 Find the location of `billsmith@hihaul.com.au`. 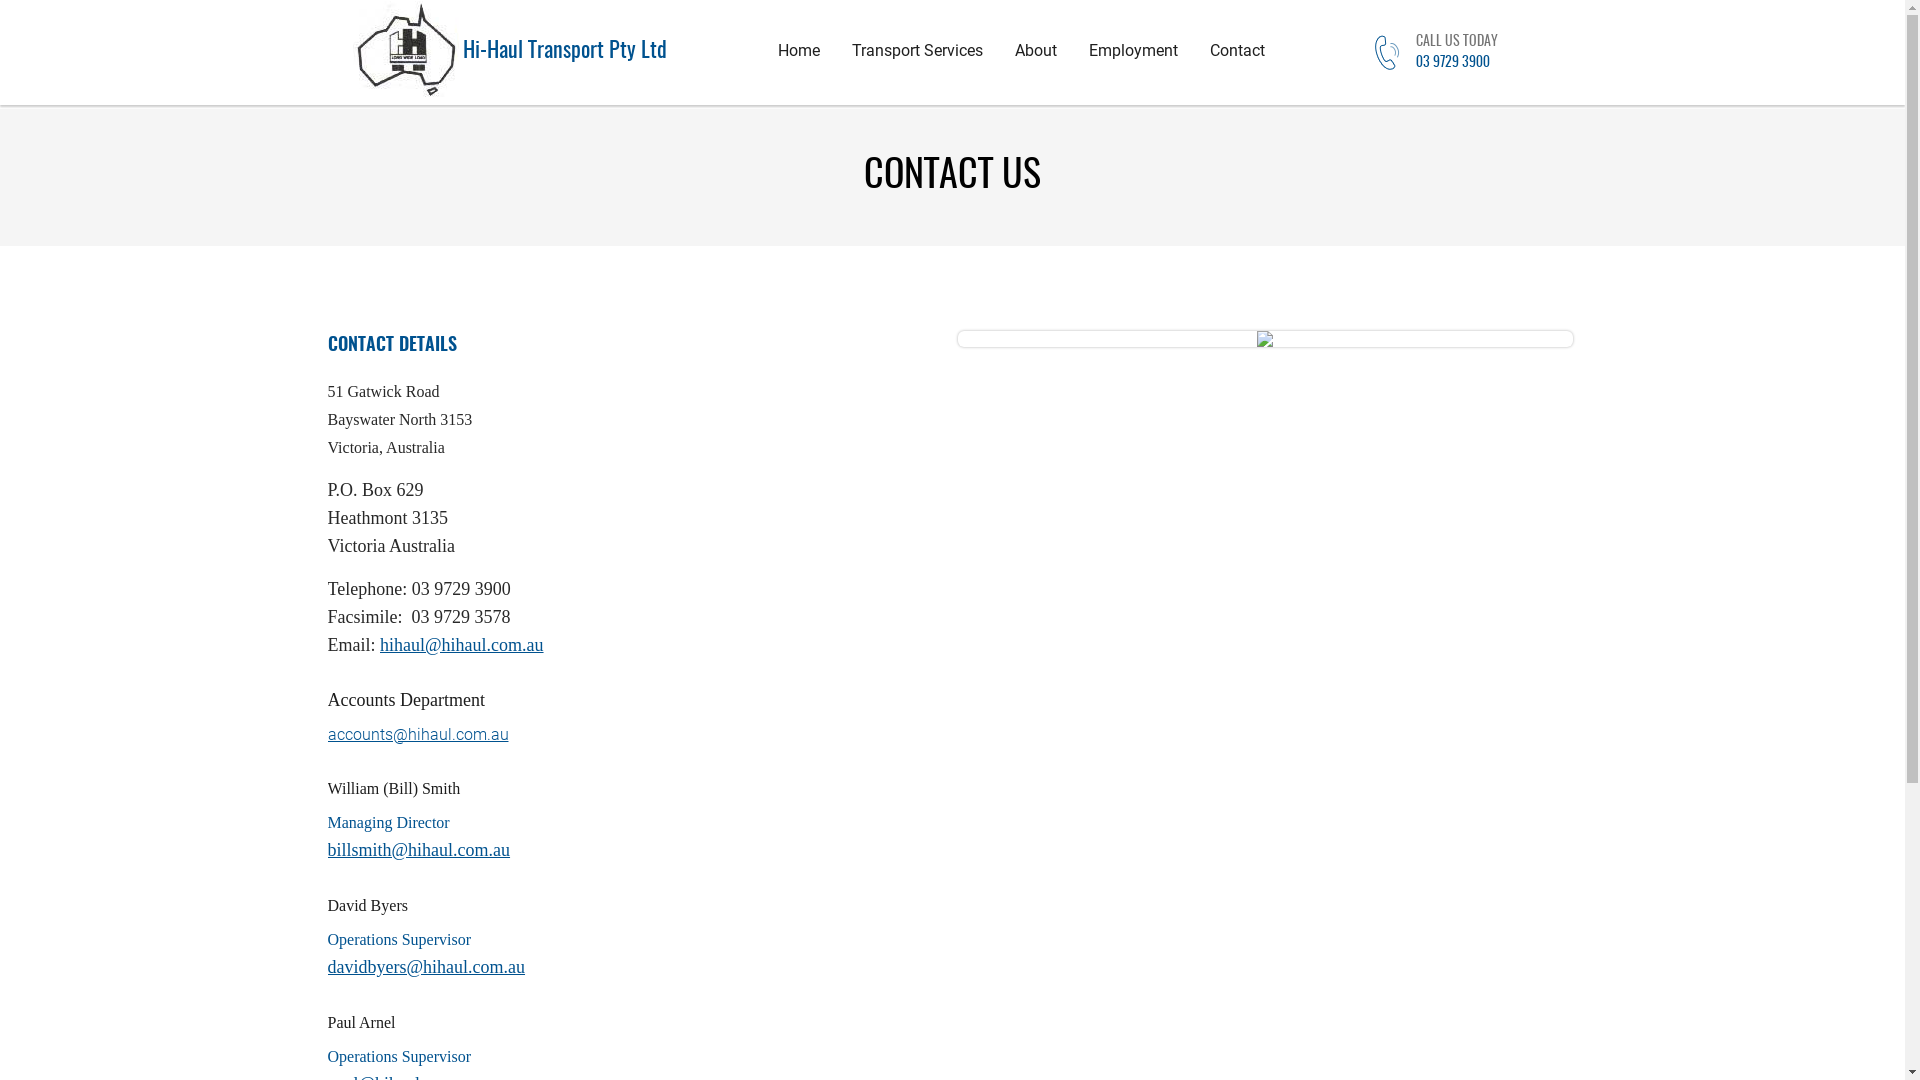

billsmith@hihaul.com.au is located at coordinates (420, 850).